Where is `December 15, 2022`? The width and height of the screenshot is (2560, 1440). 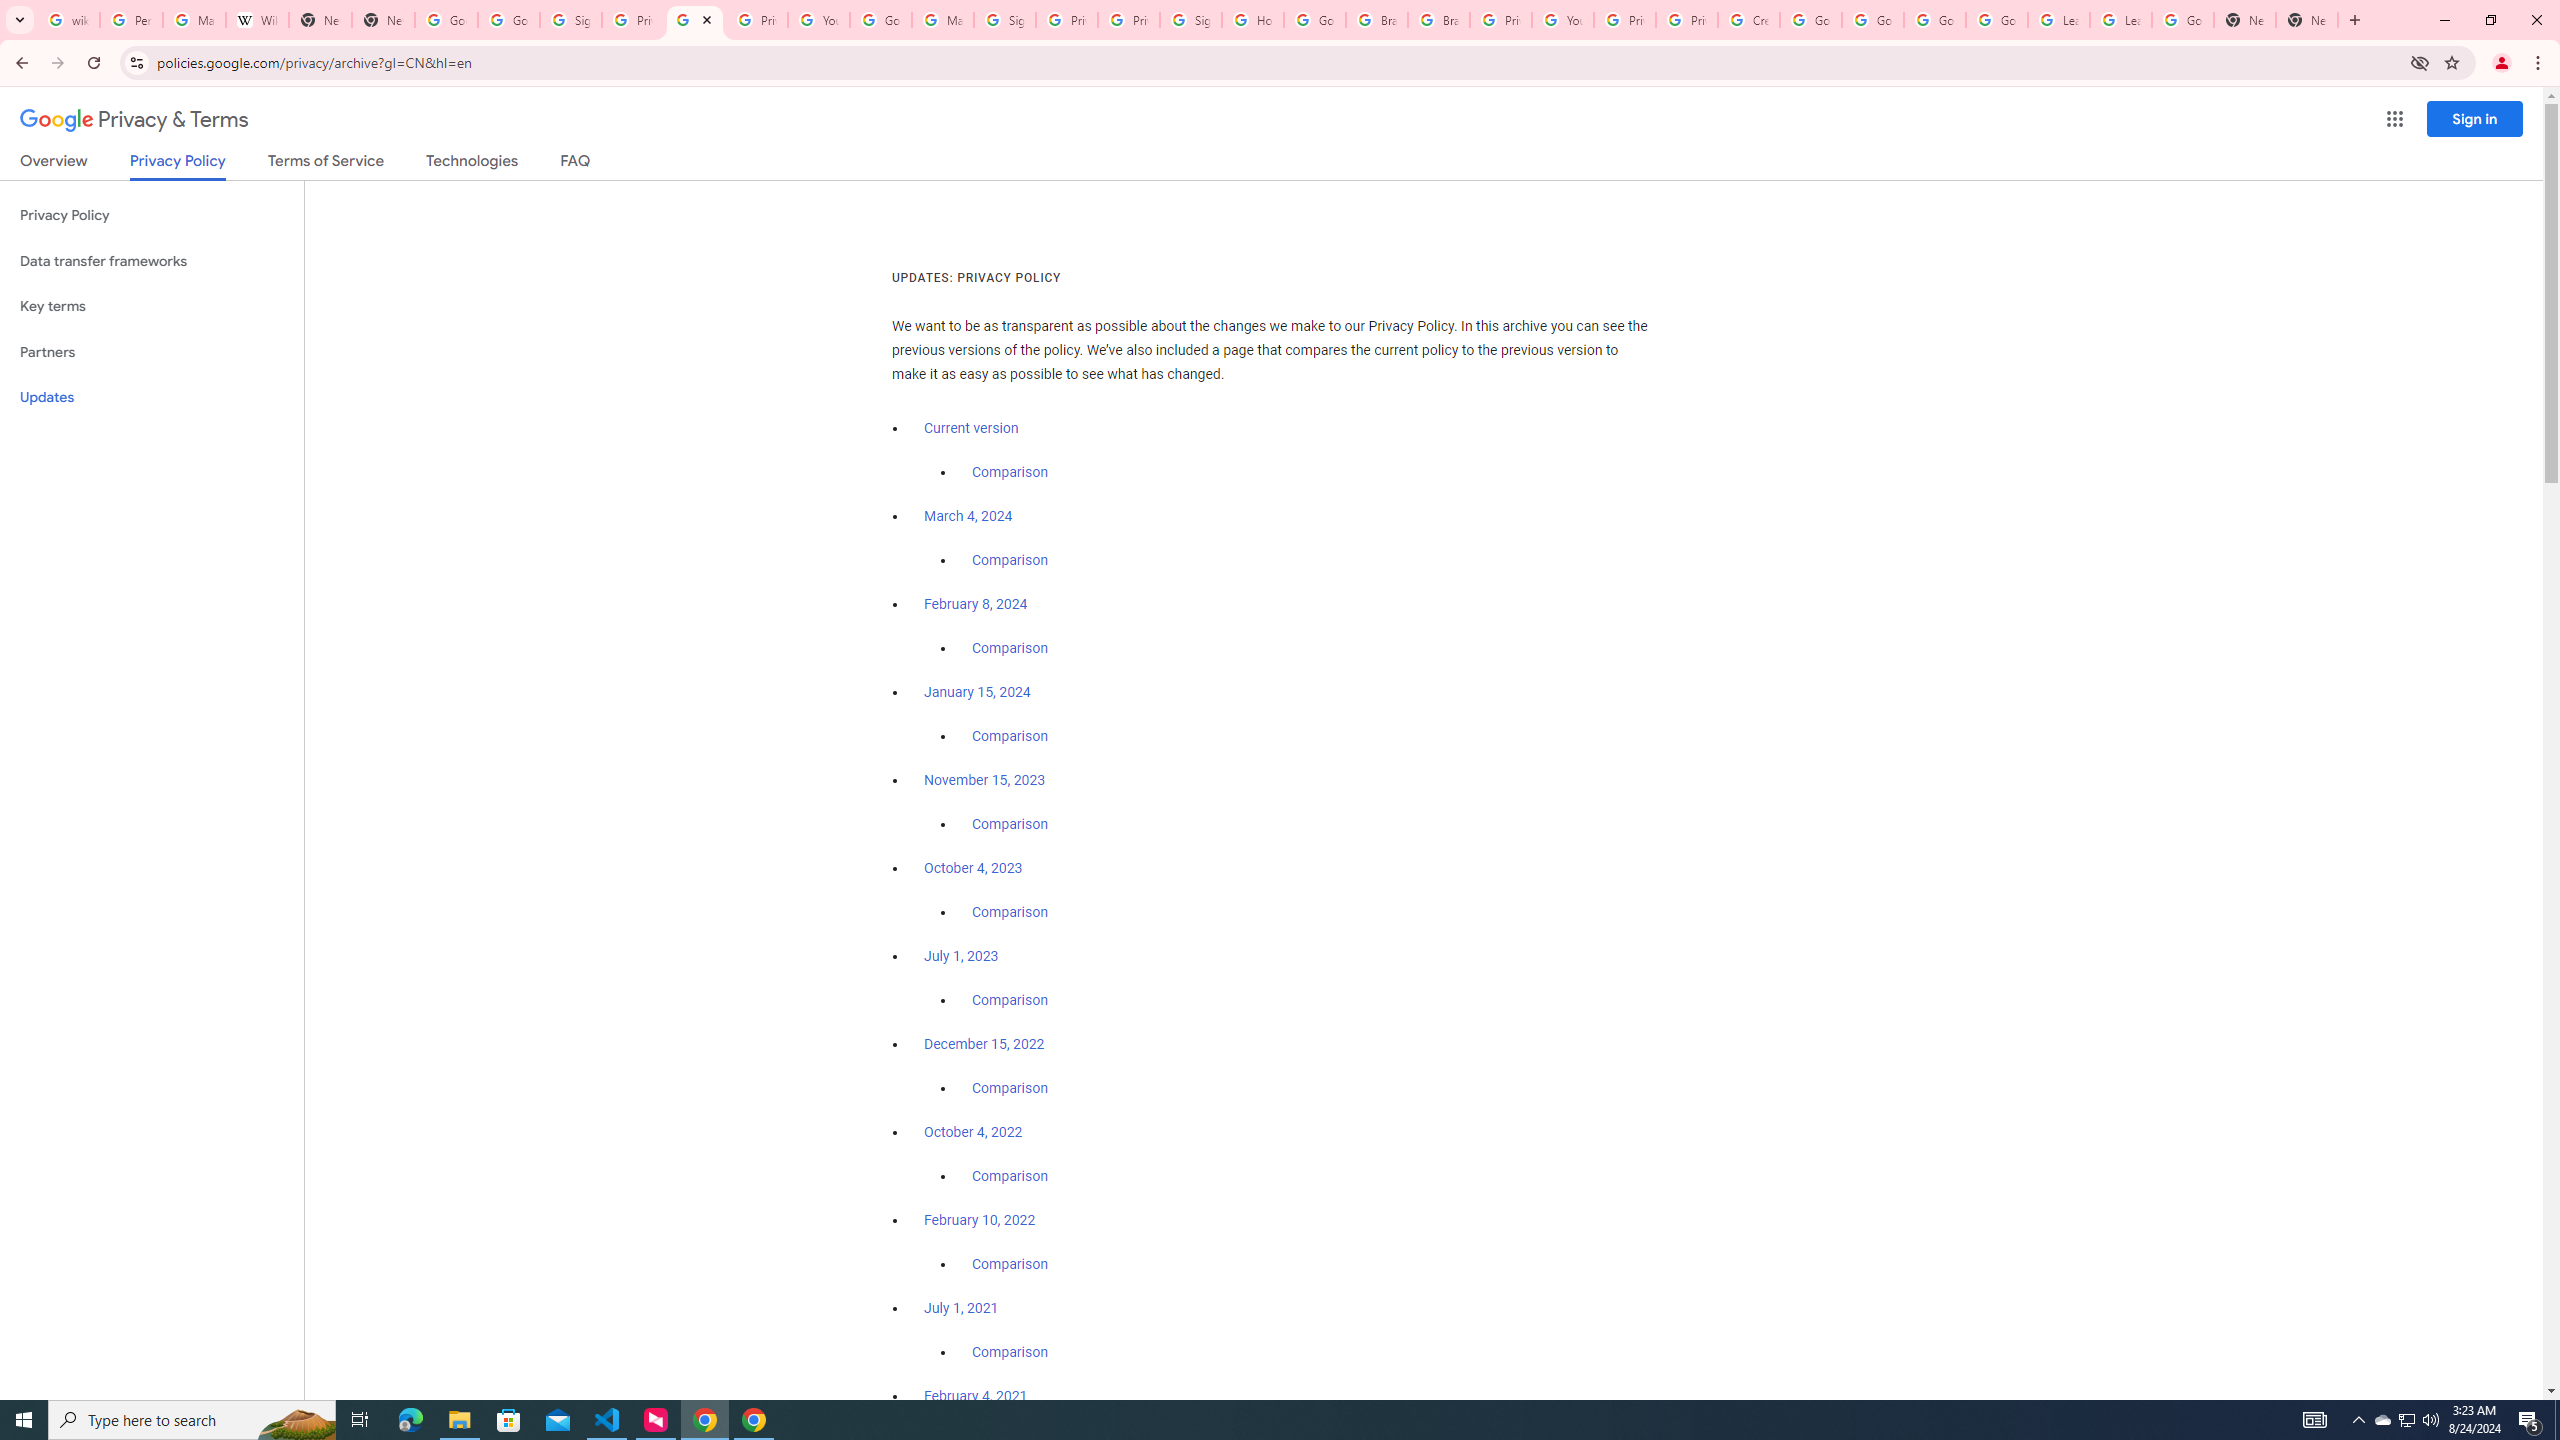 December 15, 2022 is located at coordinates (984, 1044).